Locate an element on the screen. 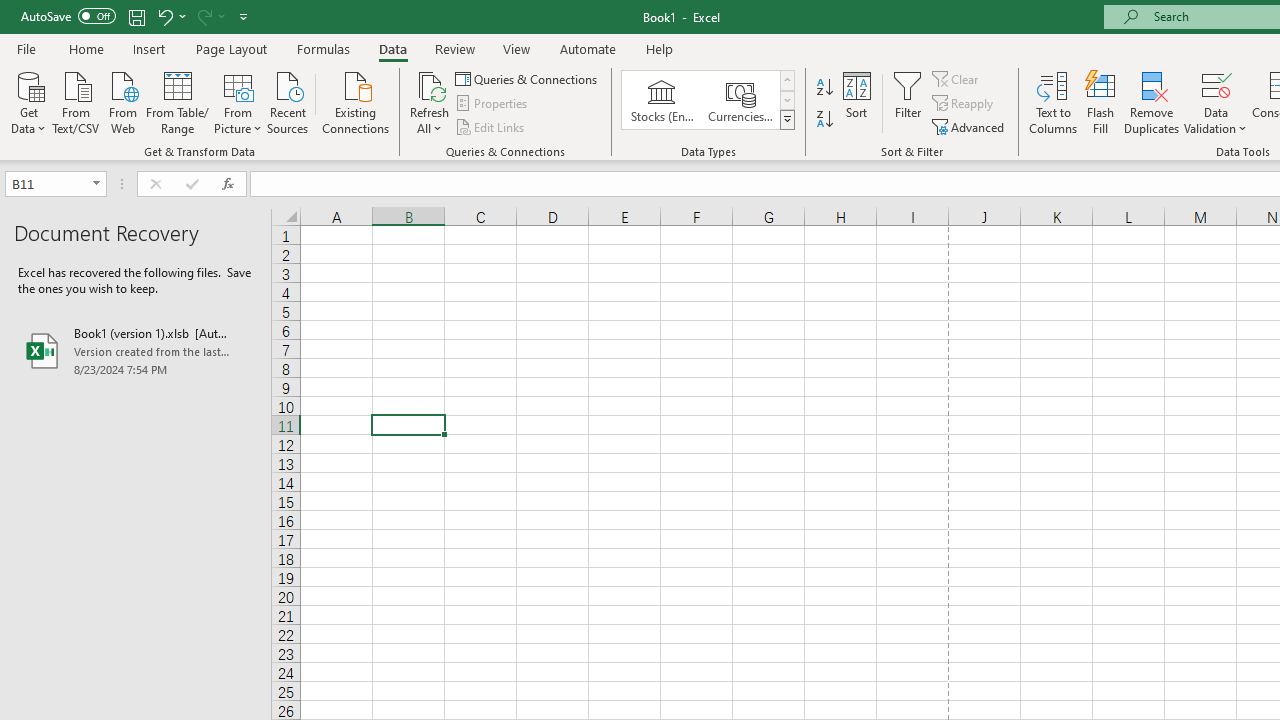 This screenshot has height=720, width=1280. Existing Connections is located at coordinates (356, 101).